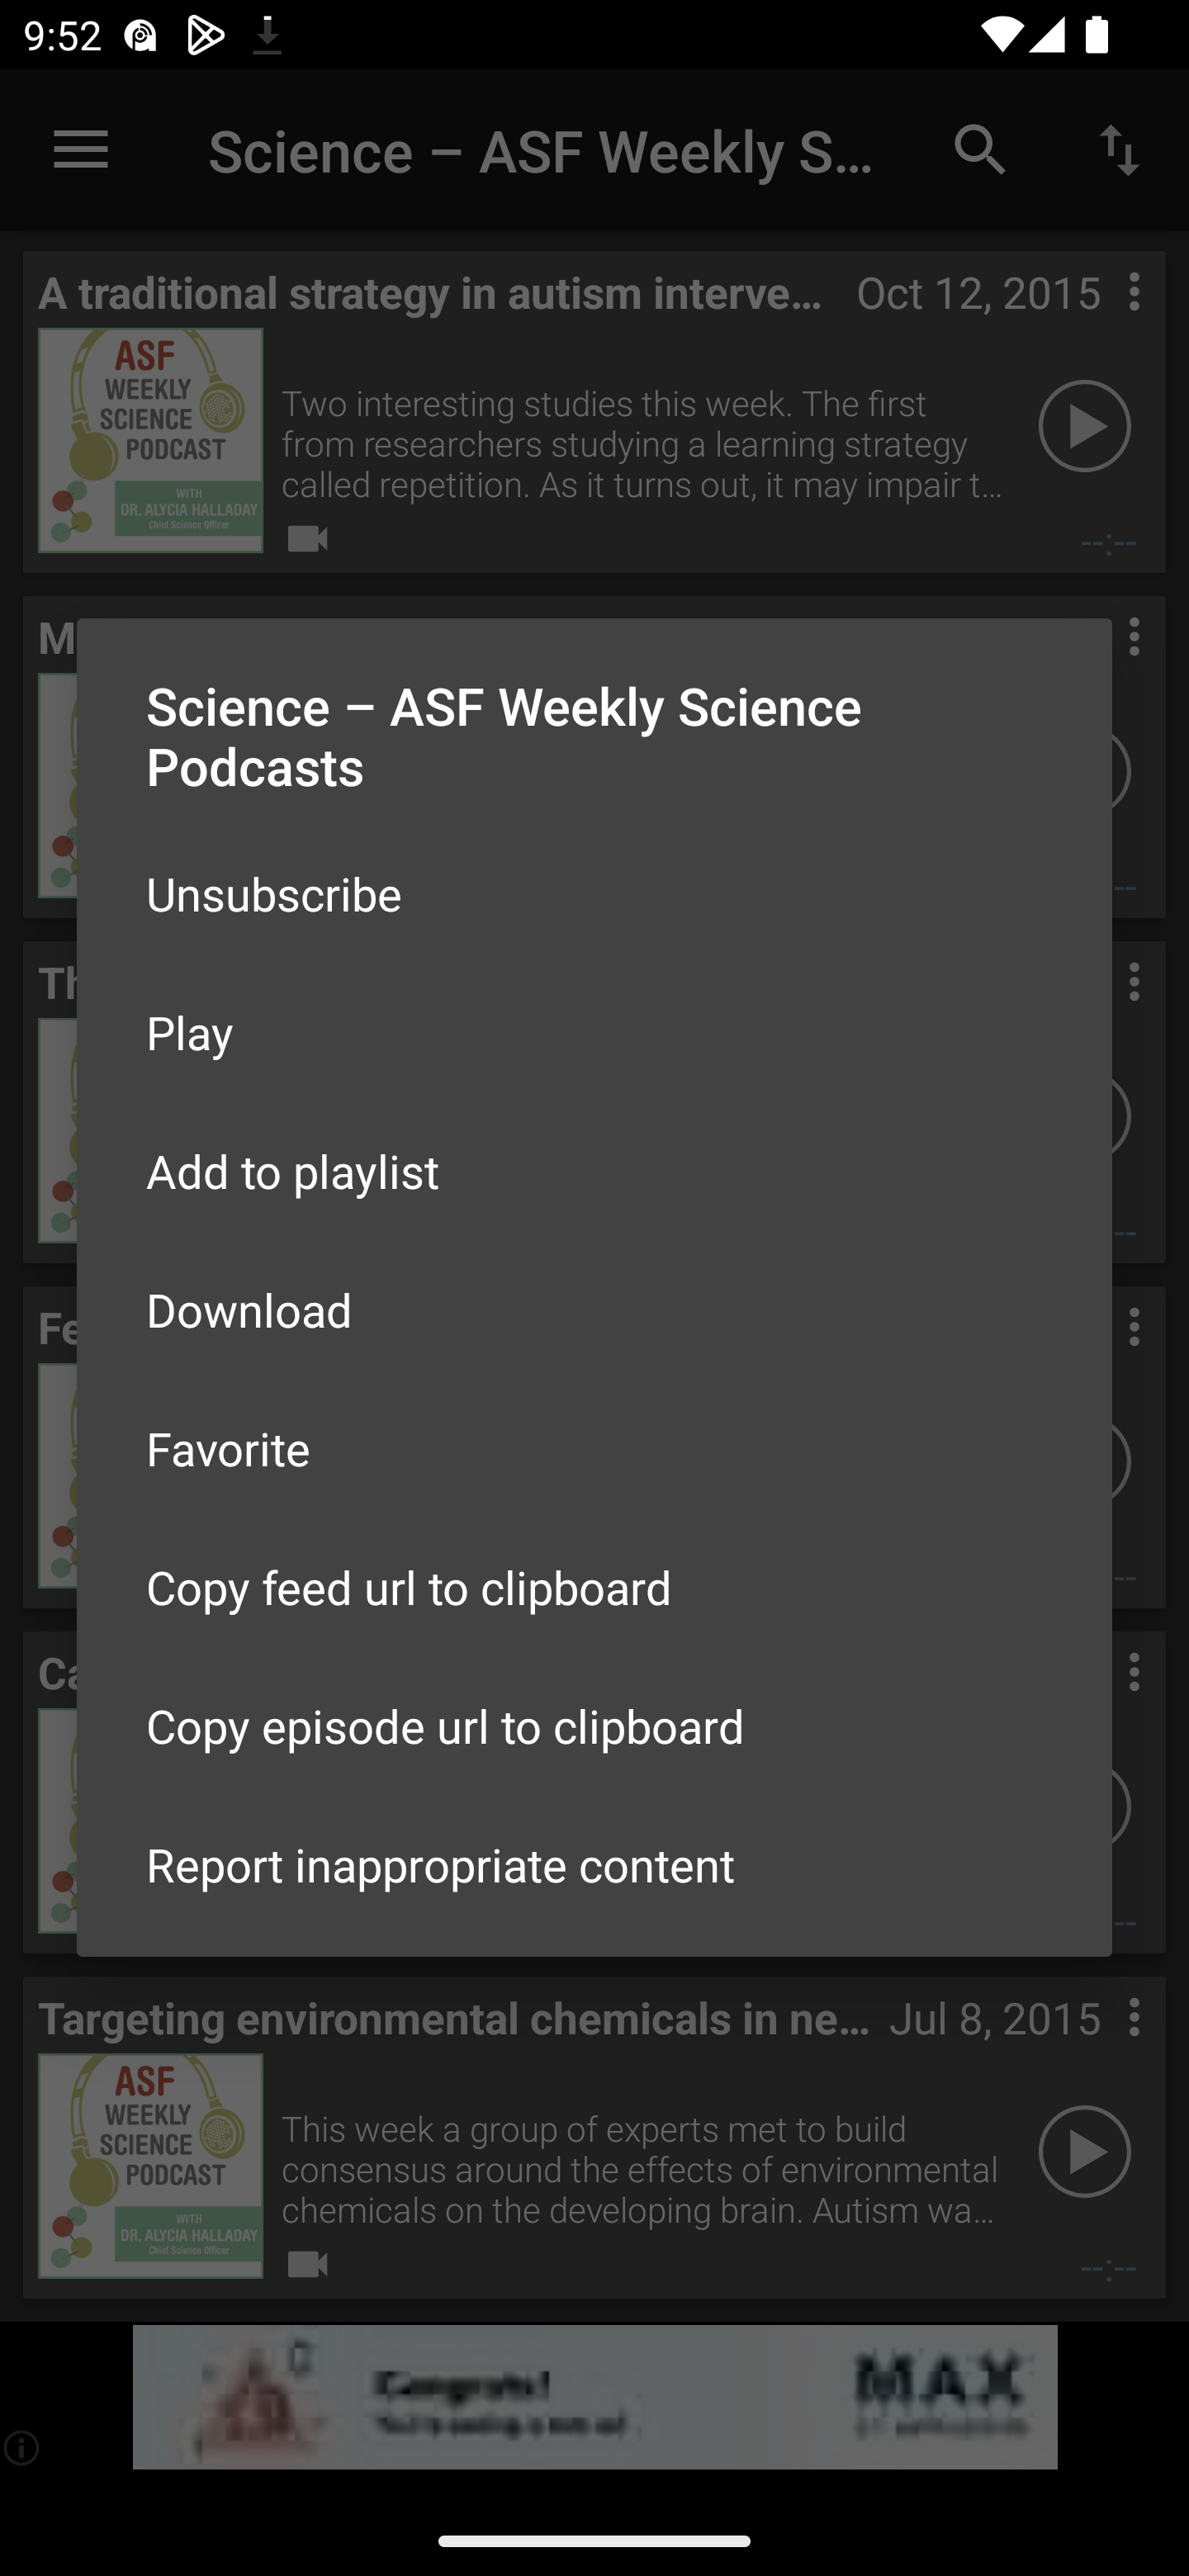 The width and height of the screenshot is (1189, 2576). What do you see at coordinates (594, 893) in the screenshot?
I see `Unsubscribe` at bounding box center [594, 893].